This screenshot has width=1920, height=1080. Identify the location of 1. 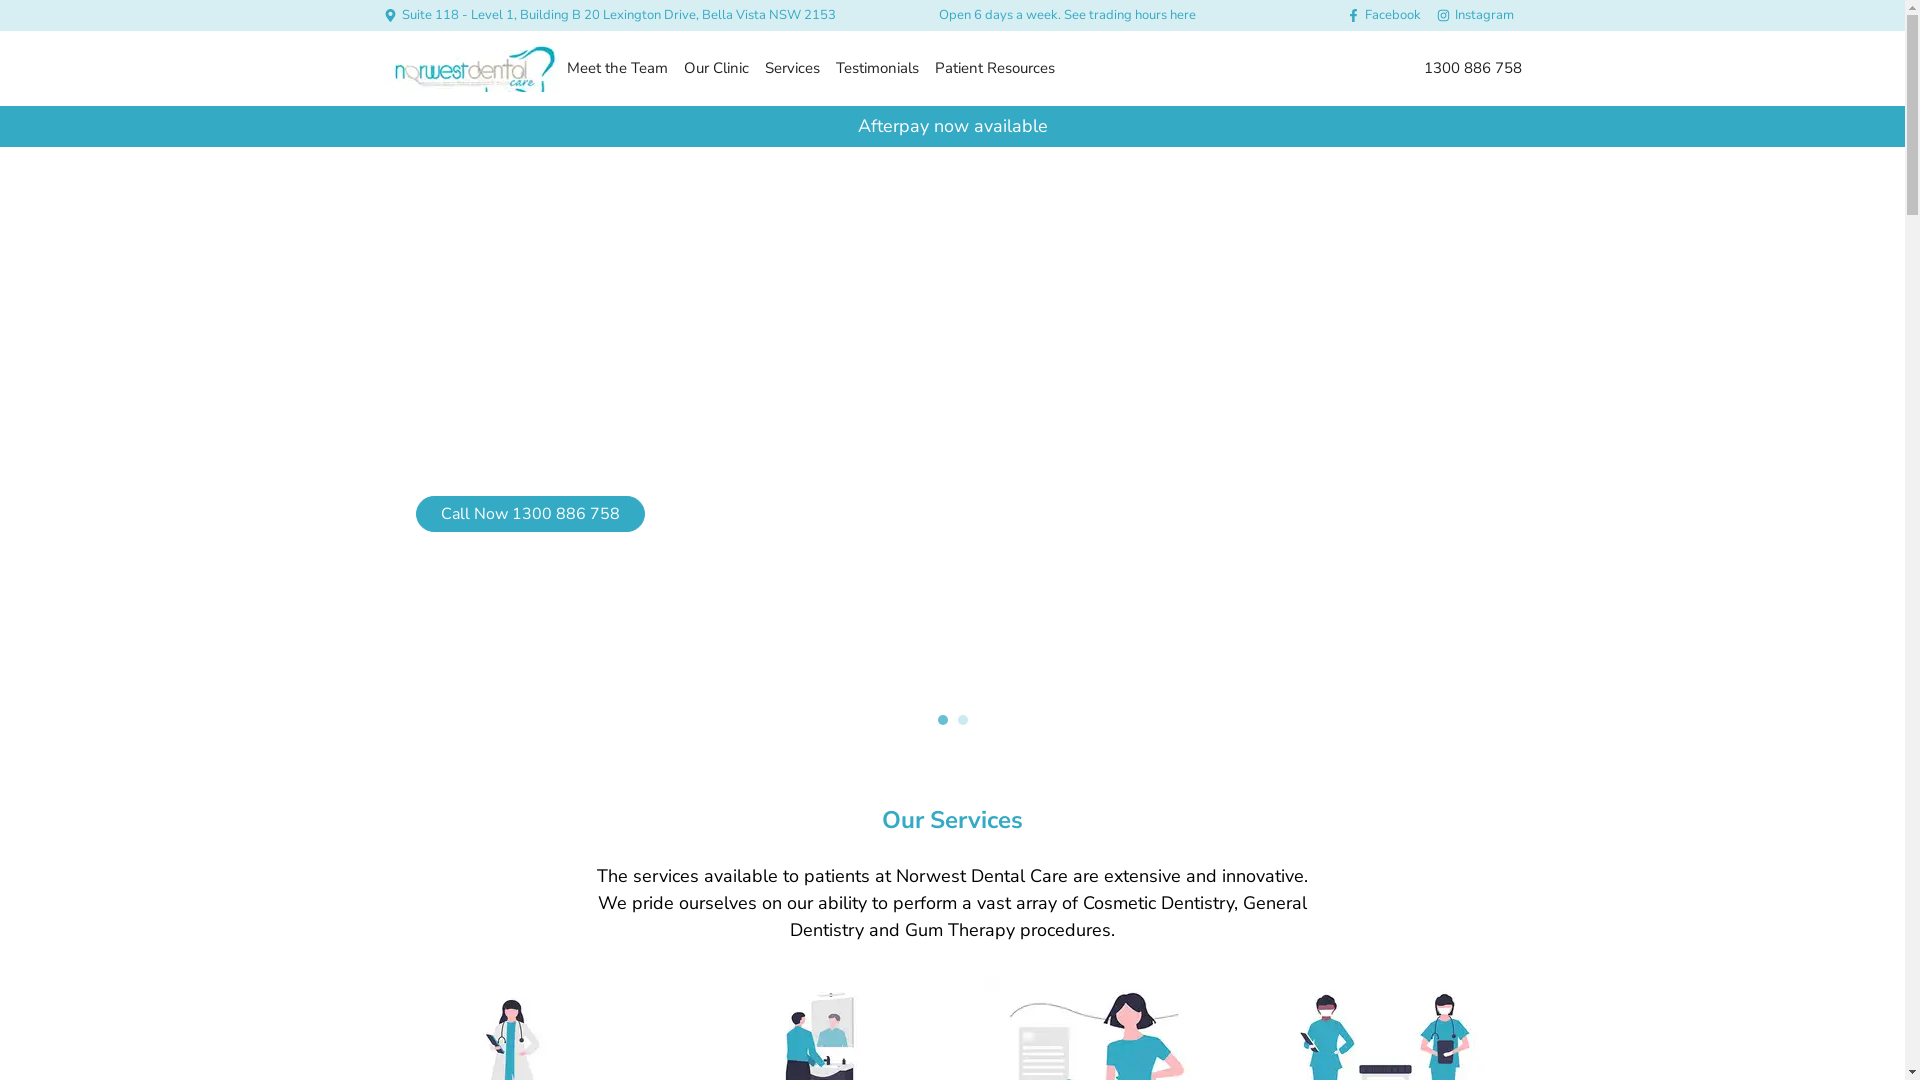
(943, 720).